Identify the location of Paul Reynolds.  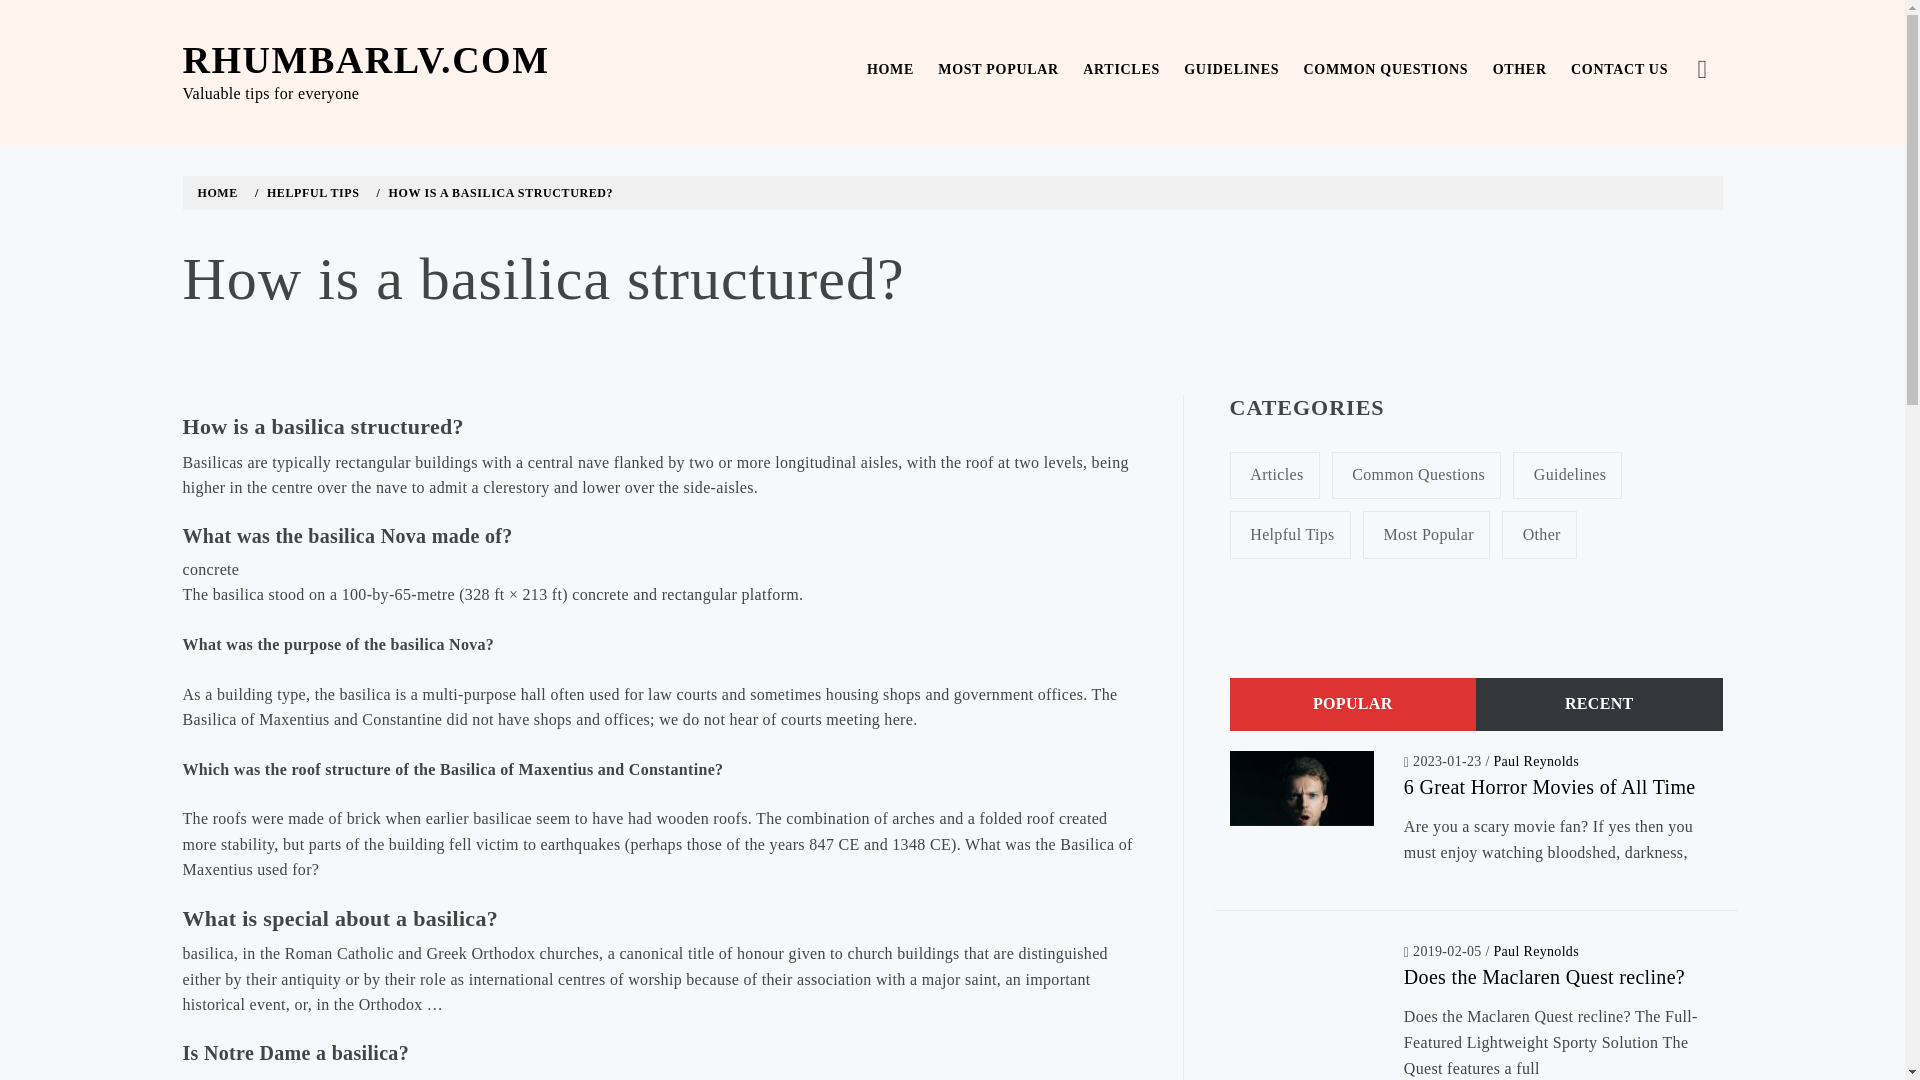
(1536, 951).